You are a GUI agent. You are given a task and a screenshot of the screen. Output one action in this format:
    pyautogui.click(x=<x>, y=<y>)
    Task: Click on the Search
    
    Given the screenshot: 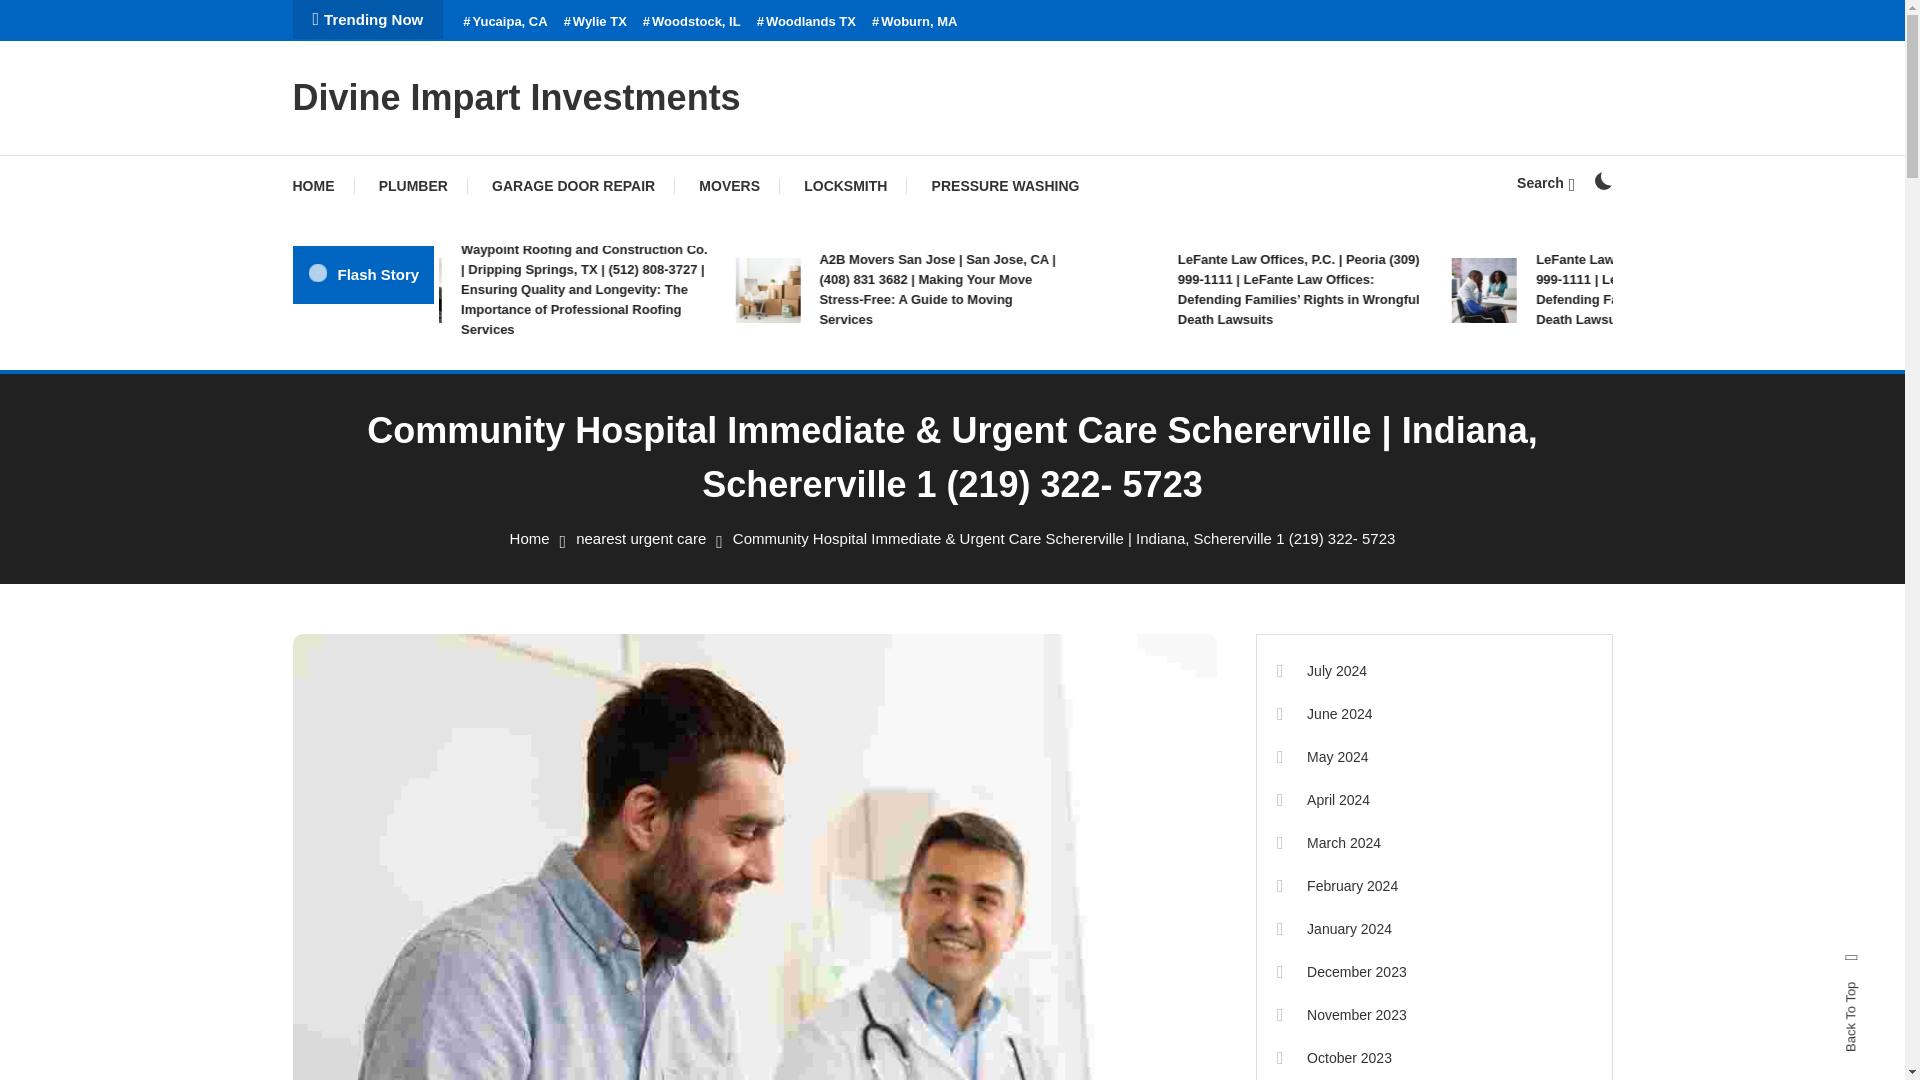 What is the action you would take?
    pyautogui.click(x=1014, y=573)
    